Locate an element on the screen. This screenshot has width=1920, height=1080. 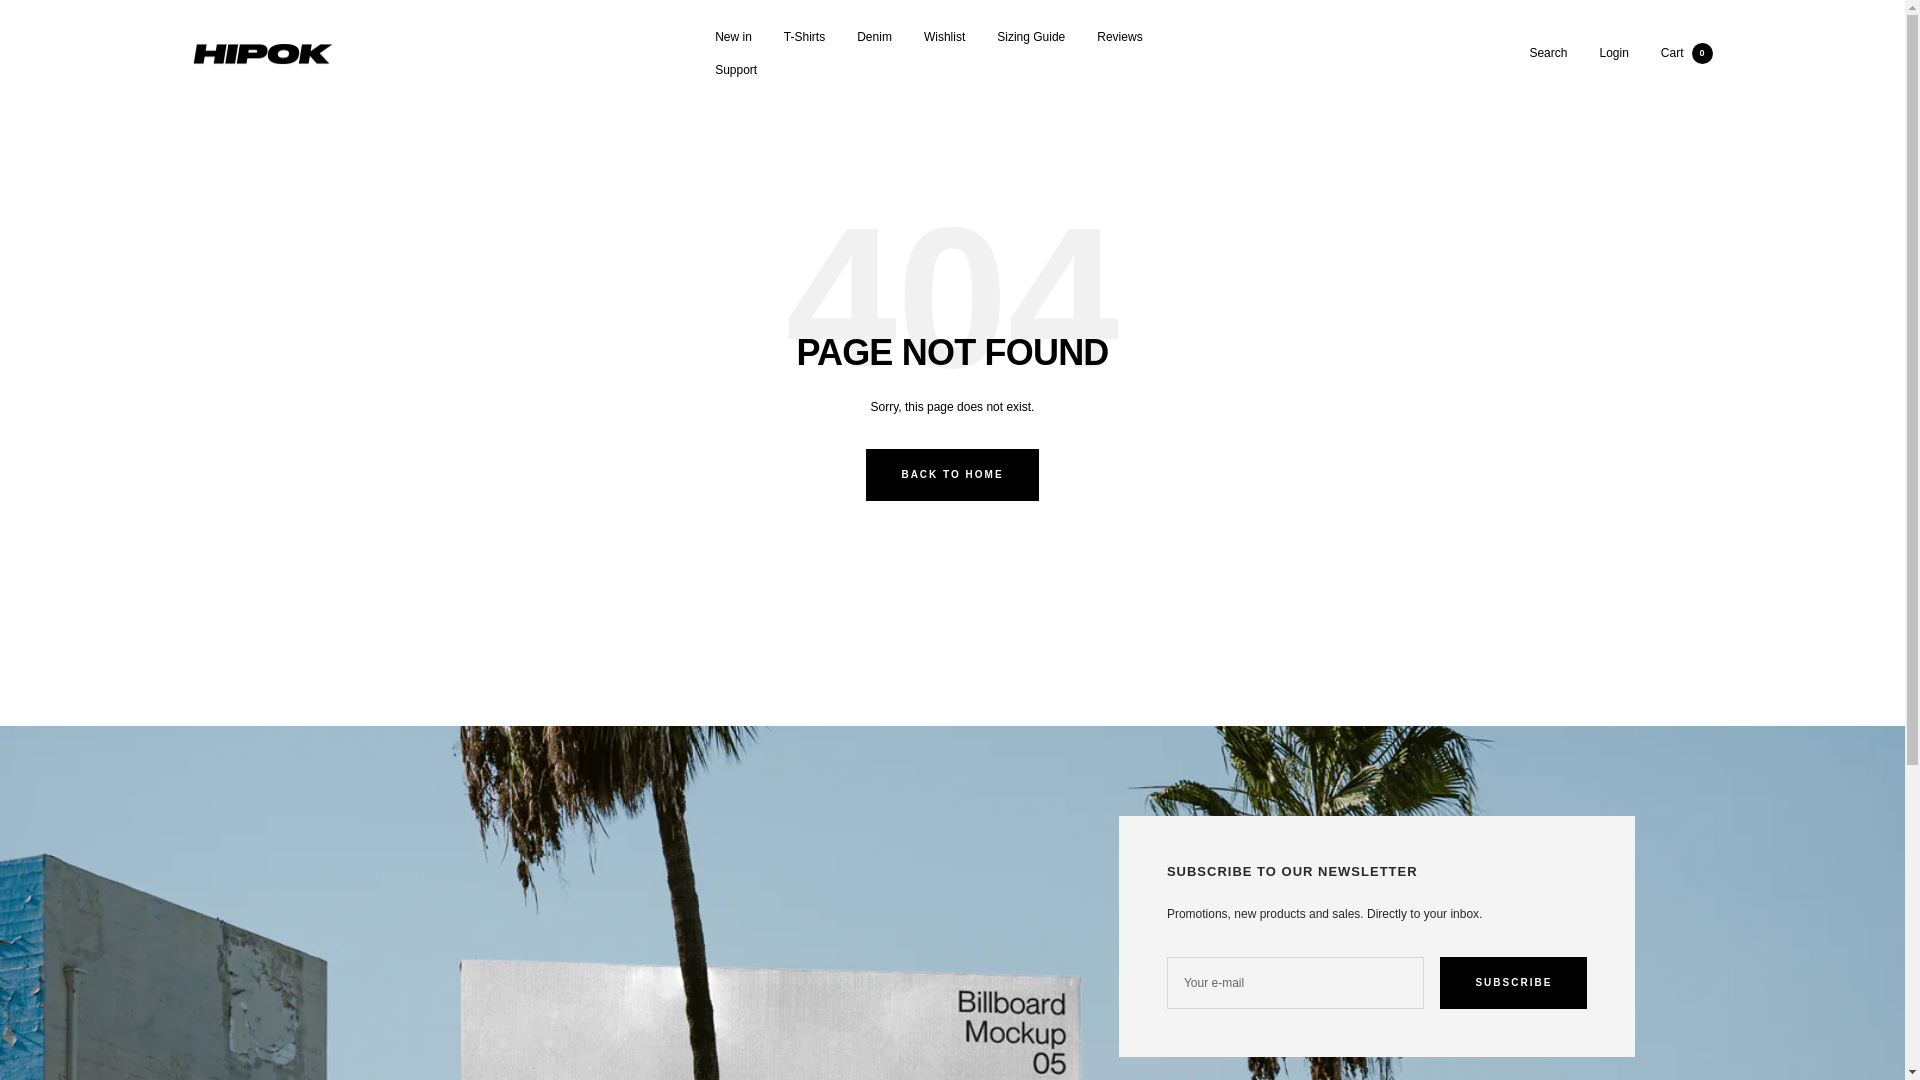
Login is located at coordinates (1614, 53).